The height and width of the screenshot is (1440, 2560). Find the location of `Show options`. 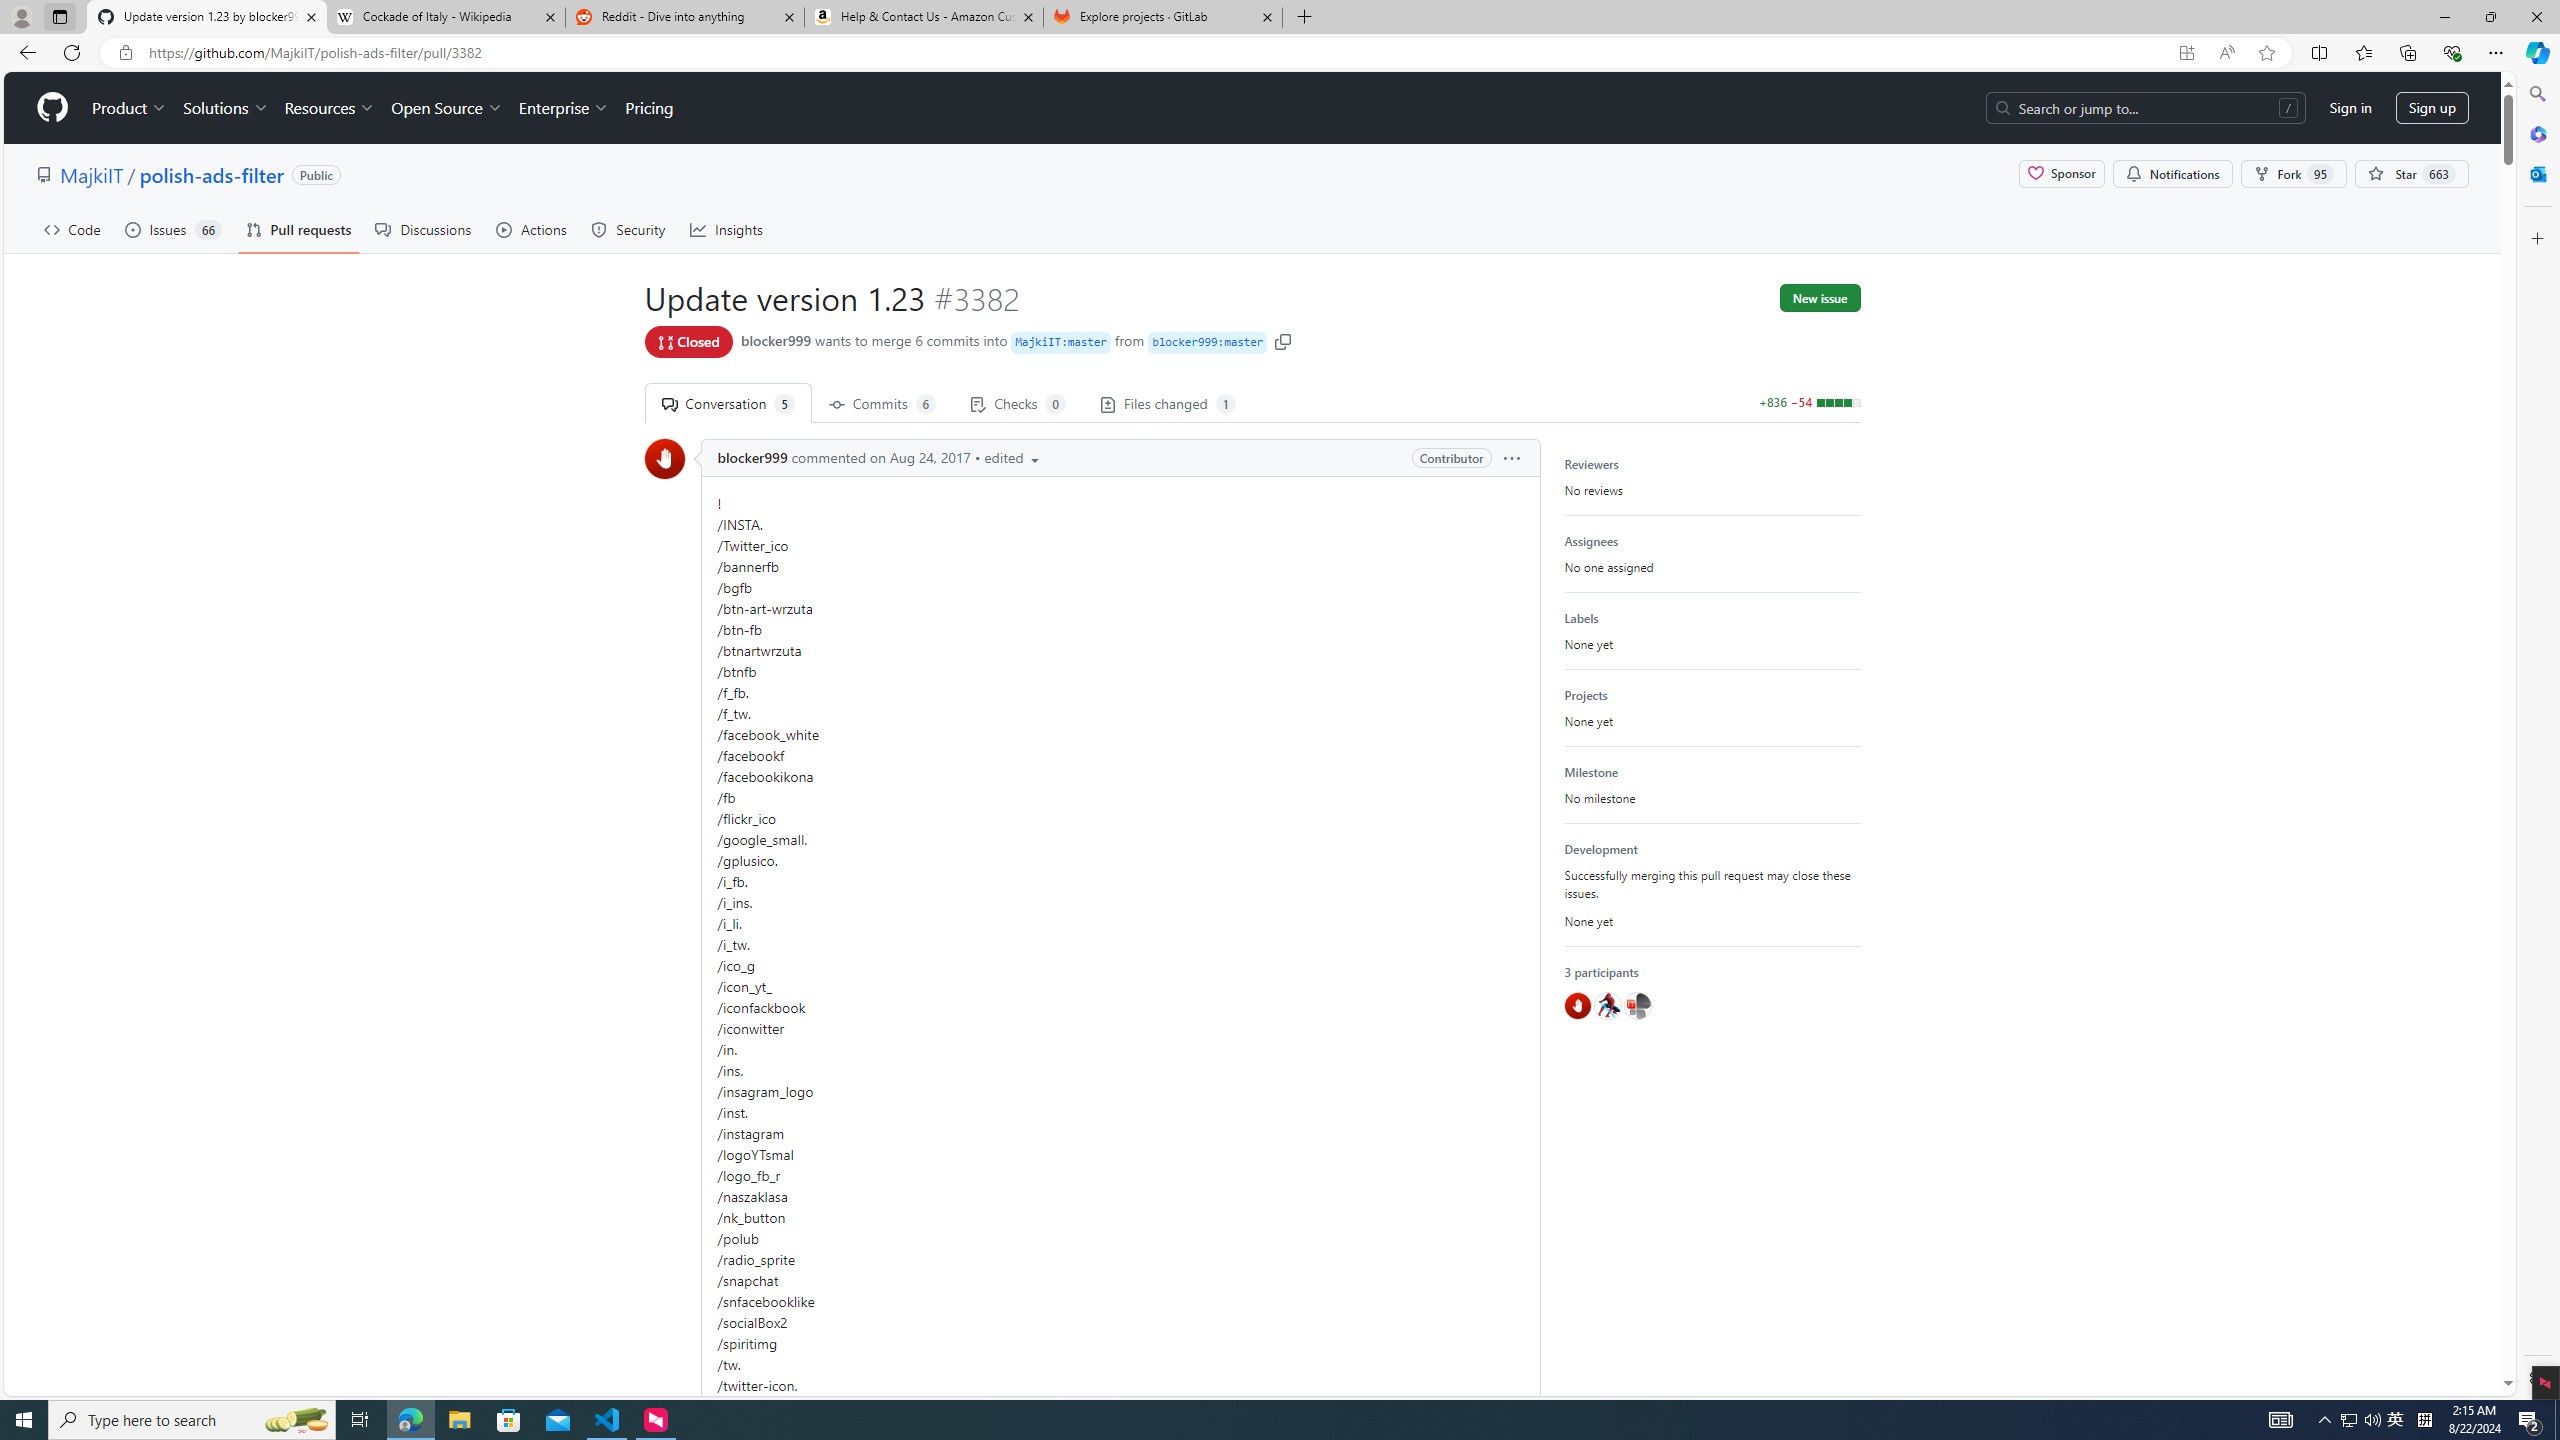

Show options is located at coordinates (1512, 458).